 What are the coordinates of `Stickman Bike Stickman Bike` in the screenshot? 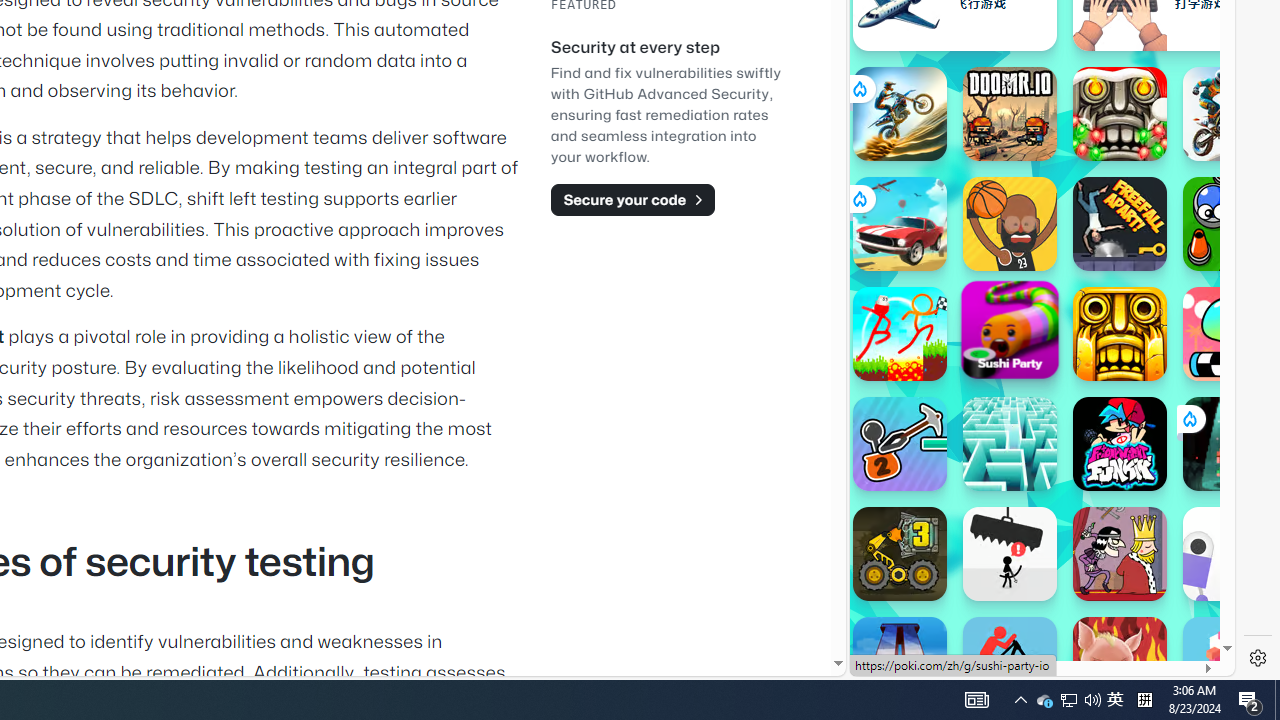 It's located at (1010, 664).